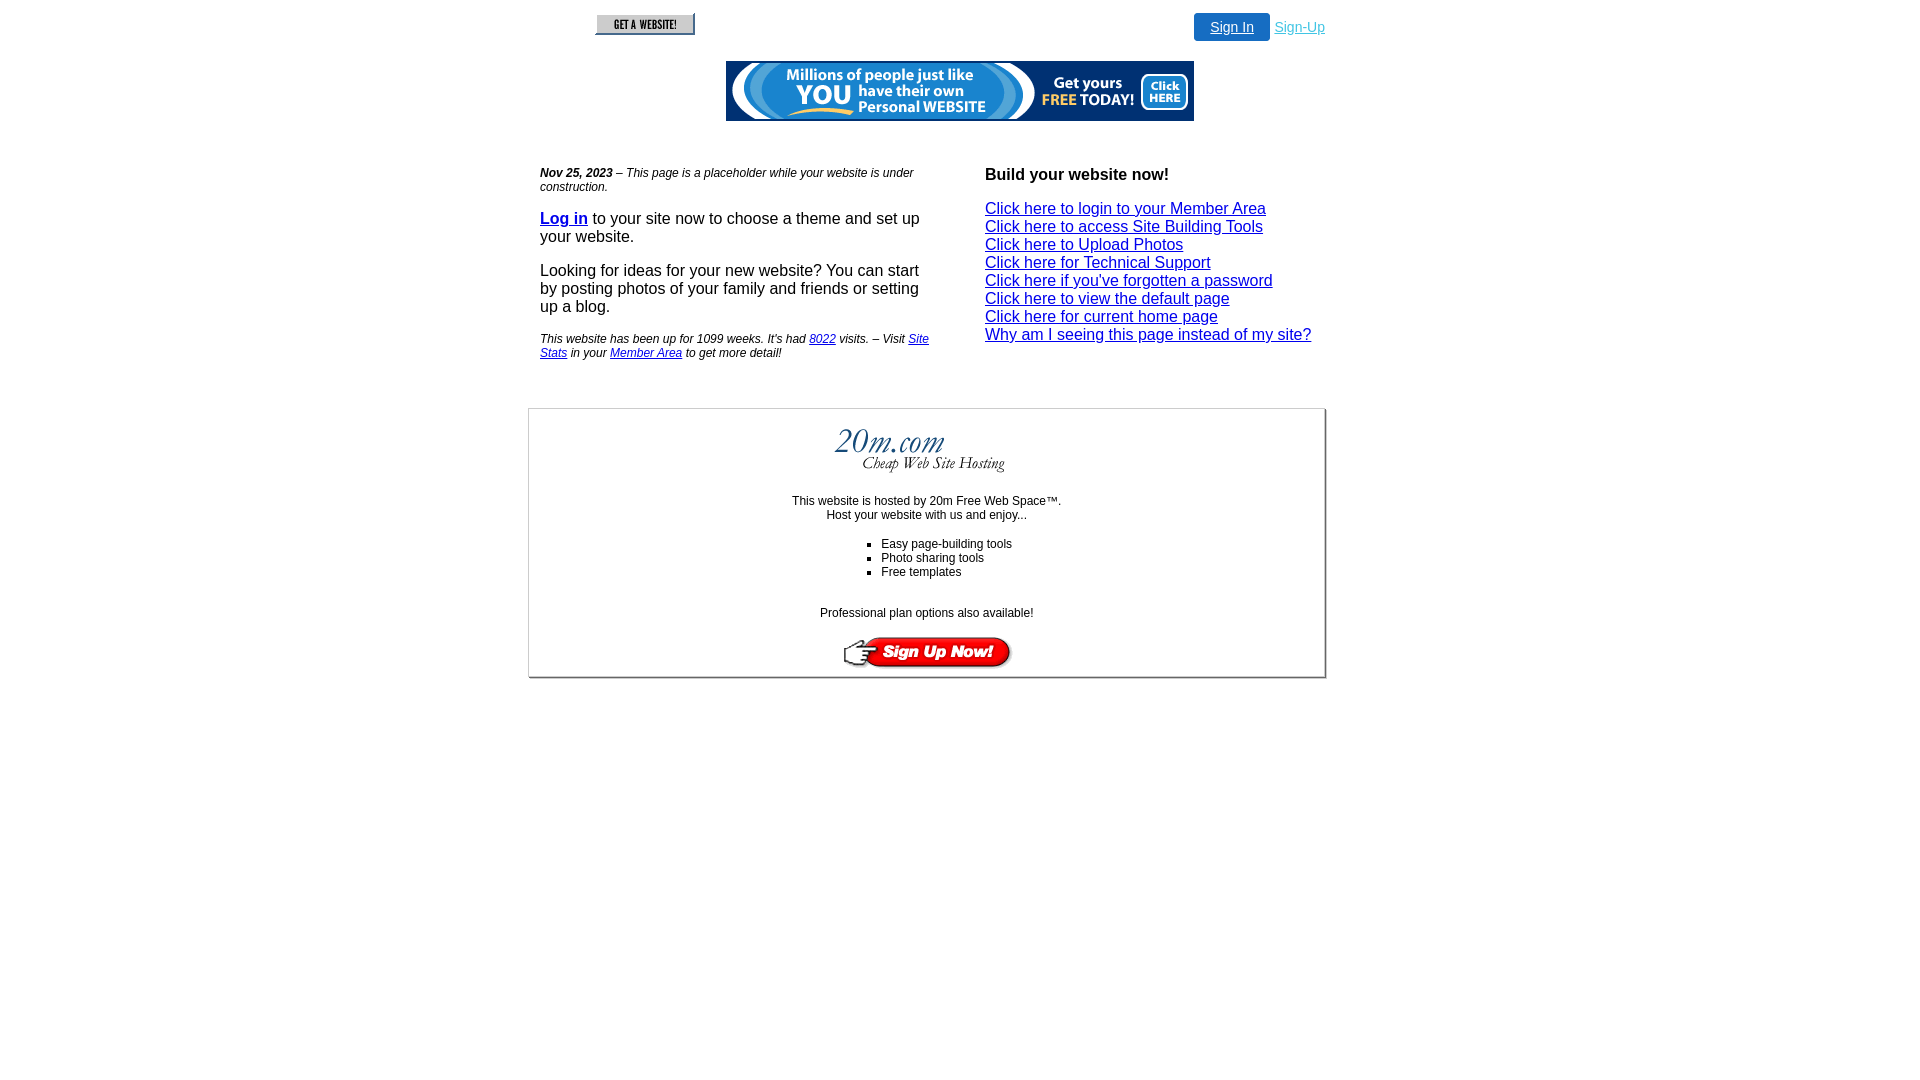  What do you see at coordinates (1098, 262) in the screenshot?
I see `Click here for Technical Support` at bounding box center [1098, 262].